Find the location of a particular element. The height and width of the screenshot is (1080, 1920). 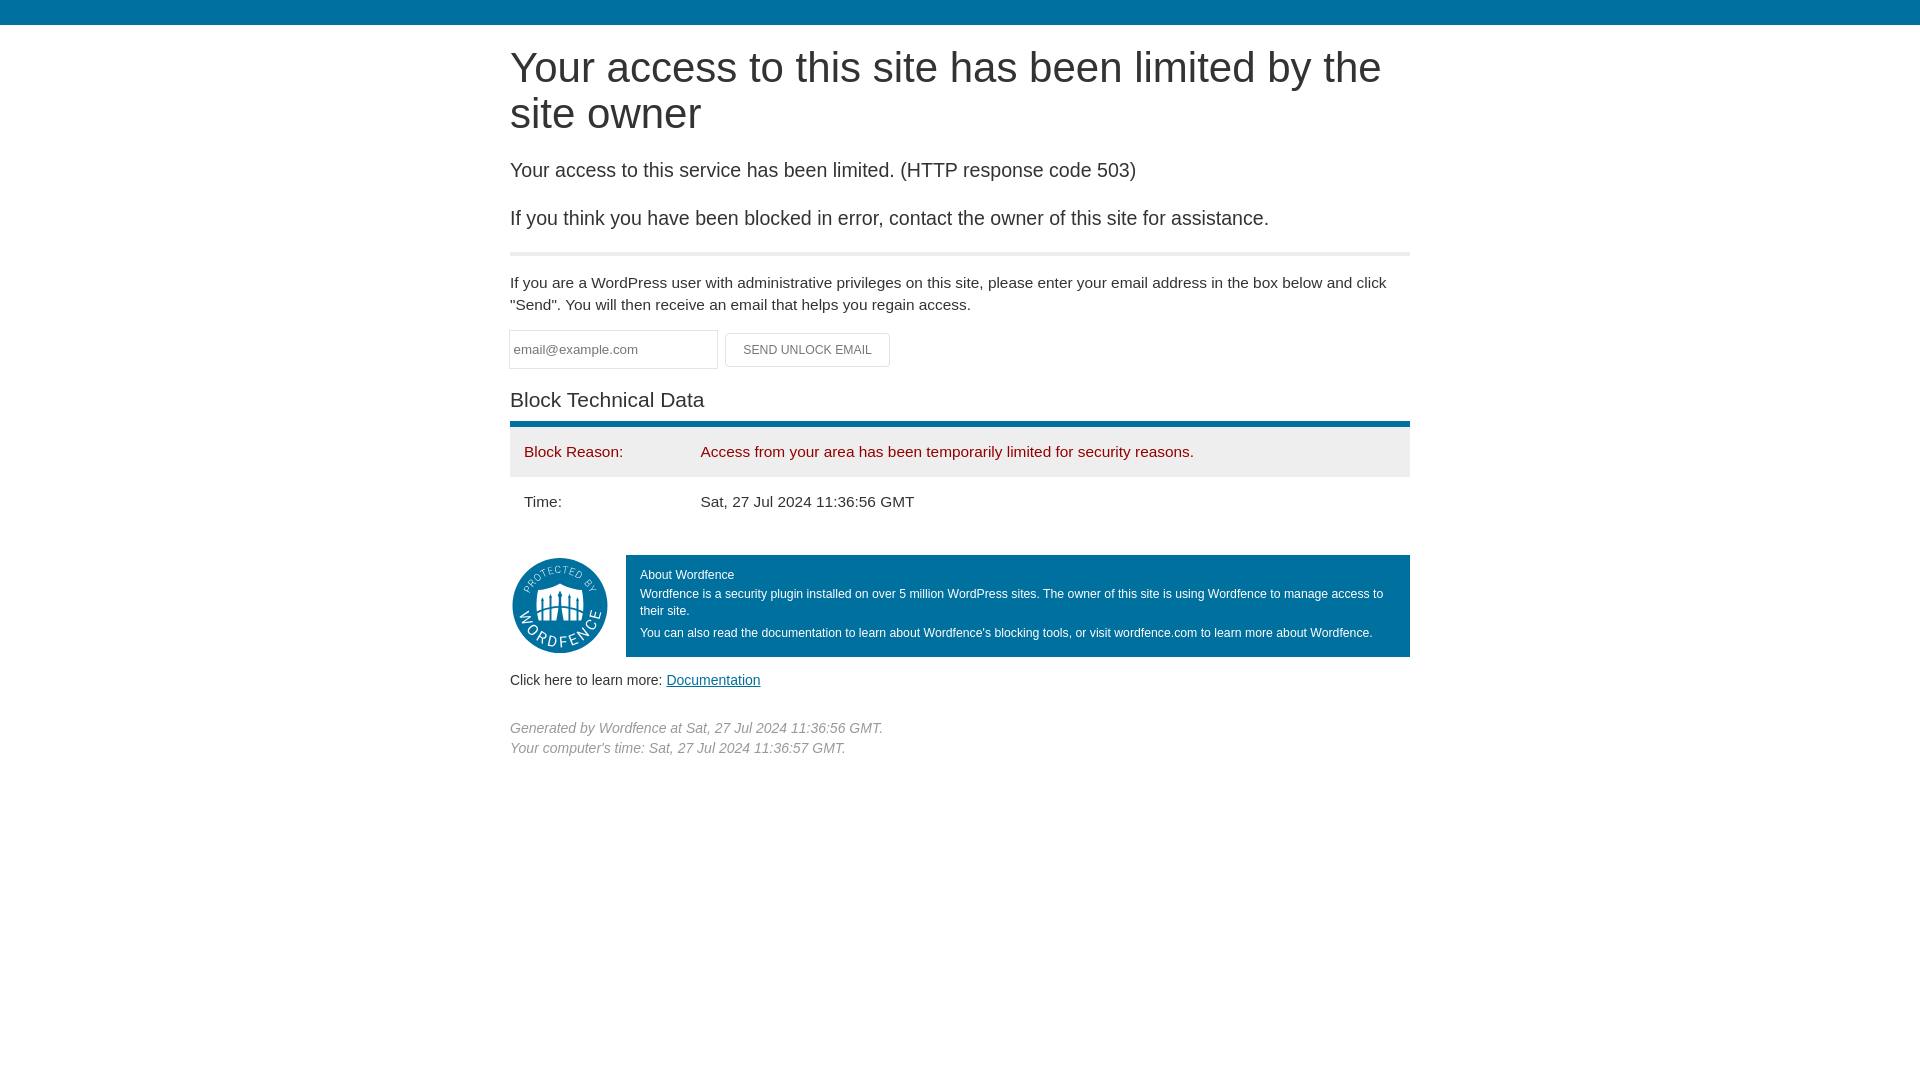

Documentation is located at coordinates (713, 679).